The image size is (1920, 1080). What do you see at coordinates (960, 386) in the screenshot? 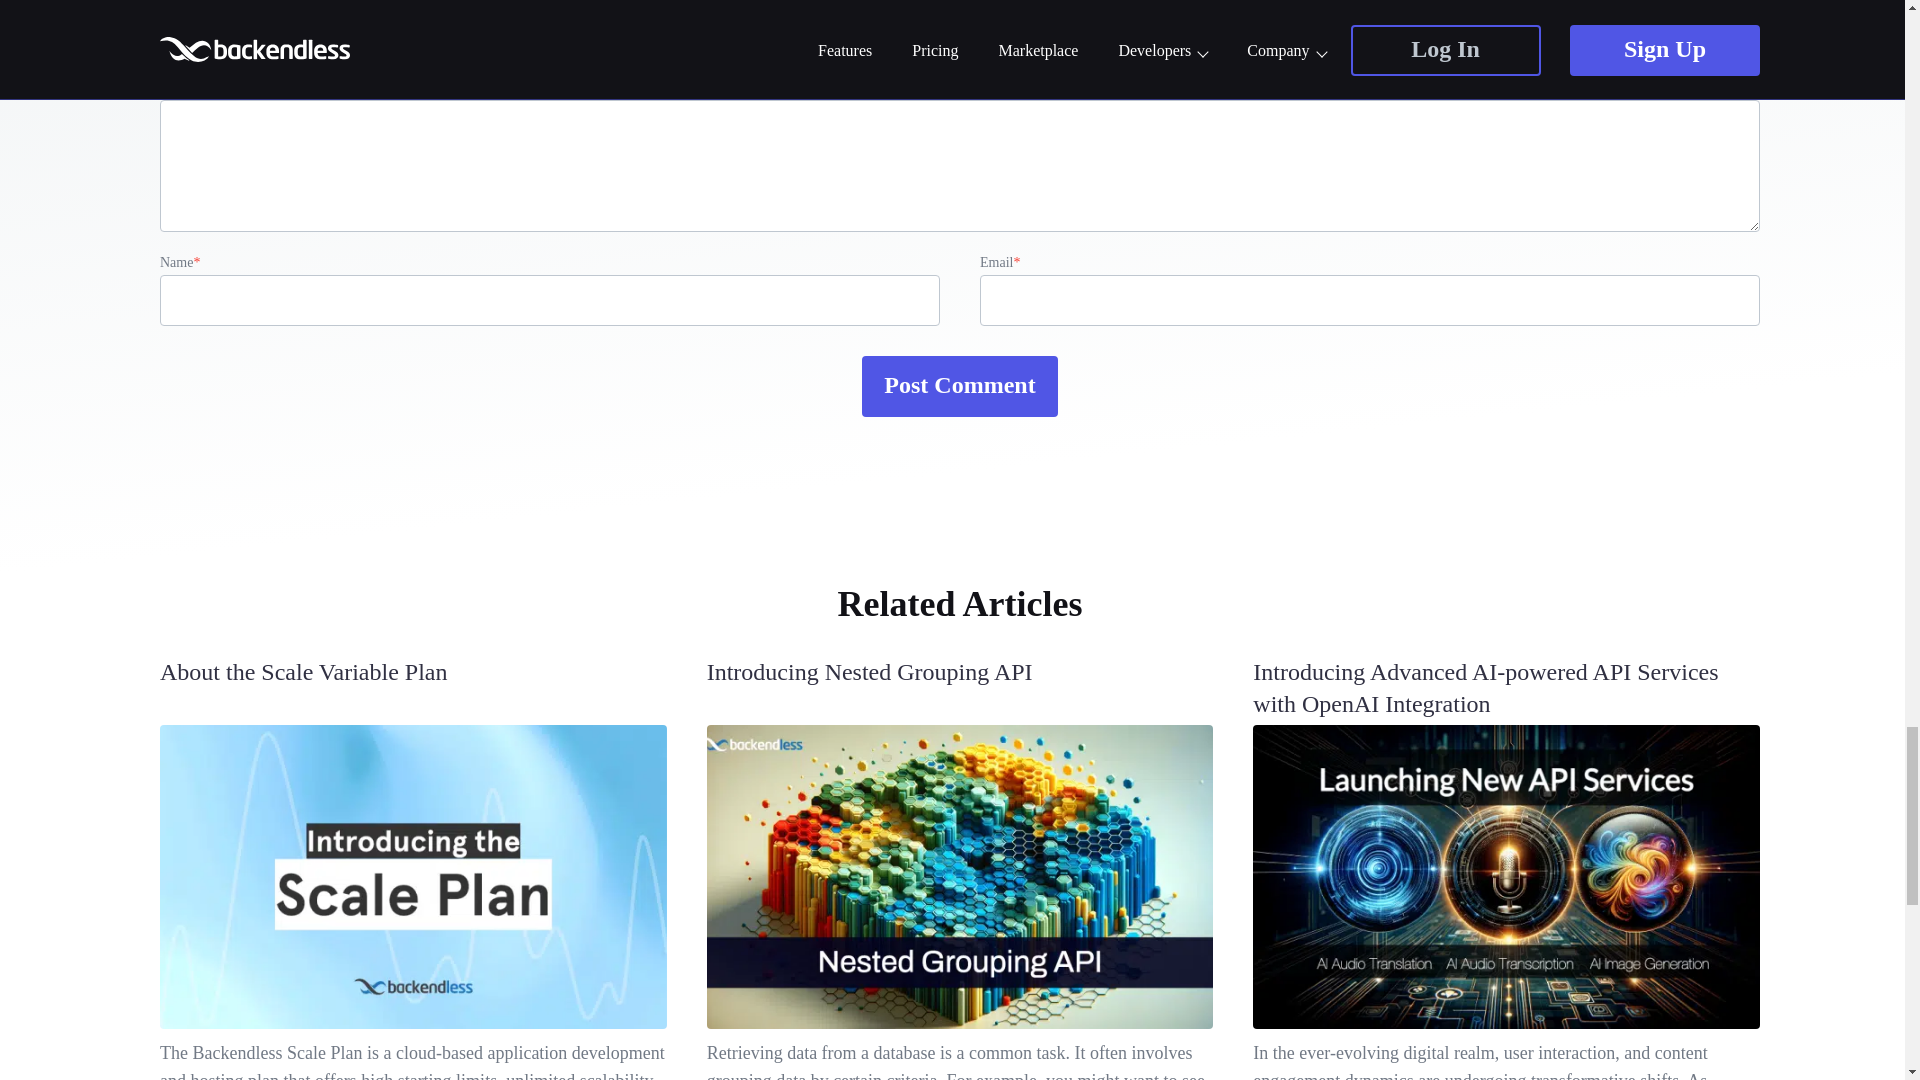
I see `Post Comment` at bounding box center [960, 386].